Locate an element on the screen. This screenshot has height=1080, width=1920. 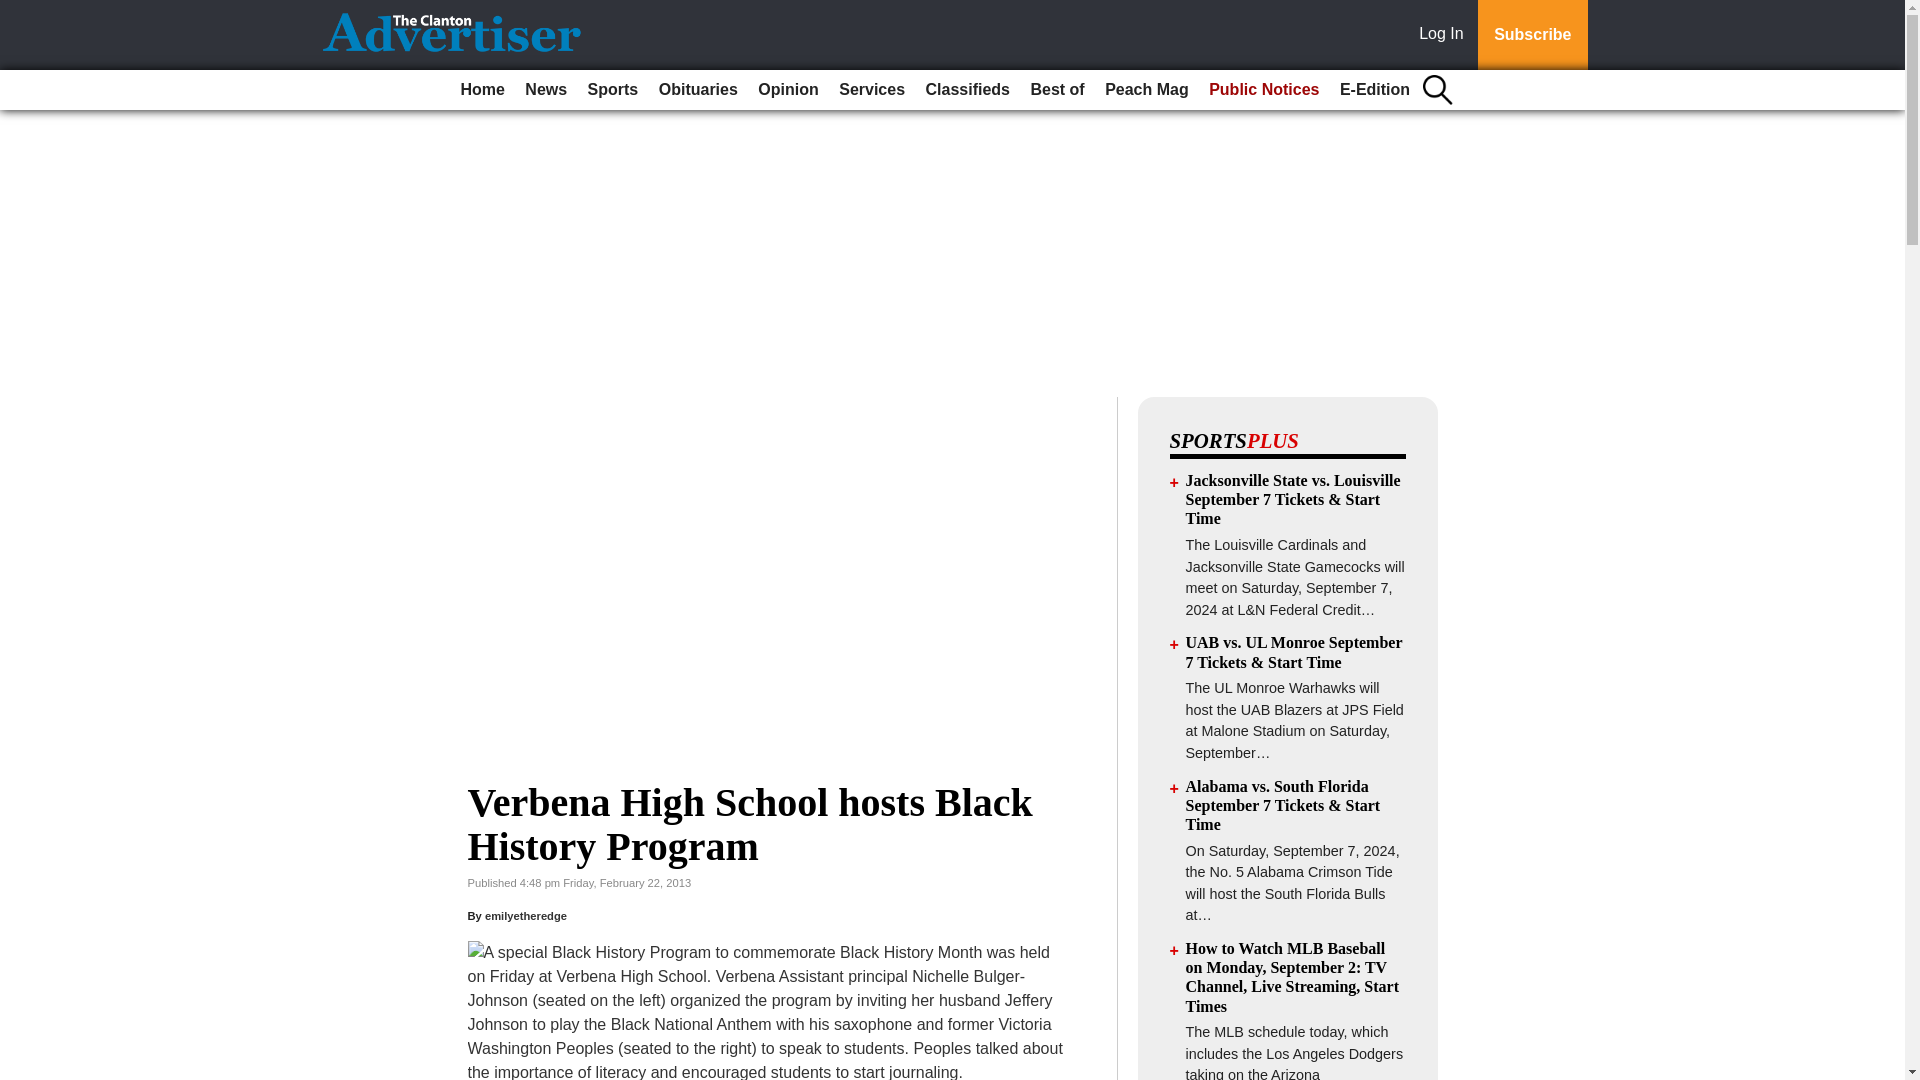
Obituaries is located at coordinates (698, 90).